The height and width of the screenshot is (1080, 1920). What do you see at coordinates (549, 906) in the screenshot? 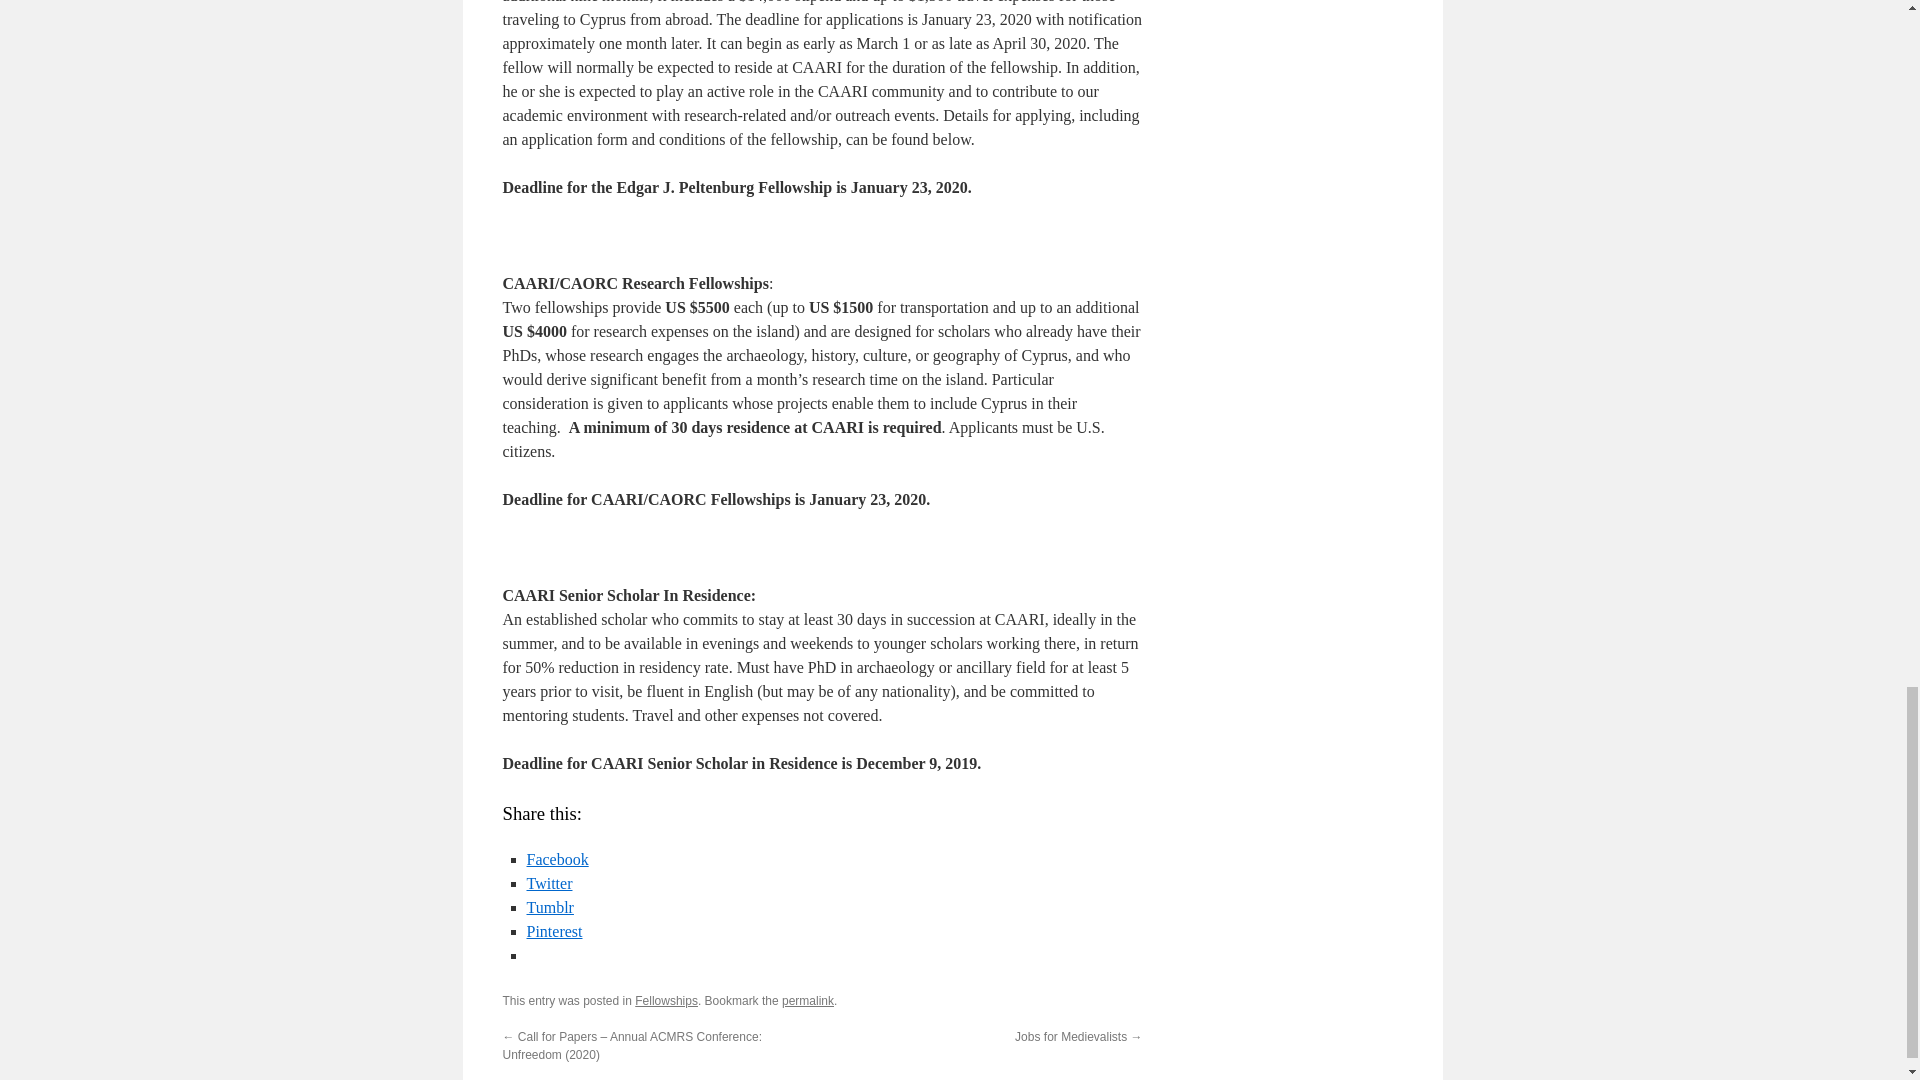
I see `Click to share on Tumblr` at bounding box center [549, 906].